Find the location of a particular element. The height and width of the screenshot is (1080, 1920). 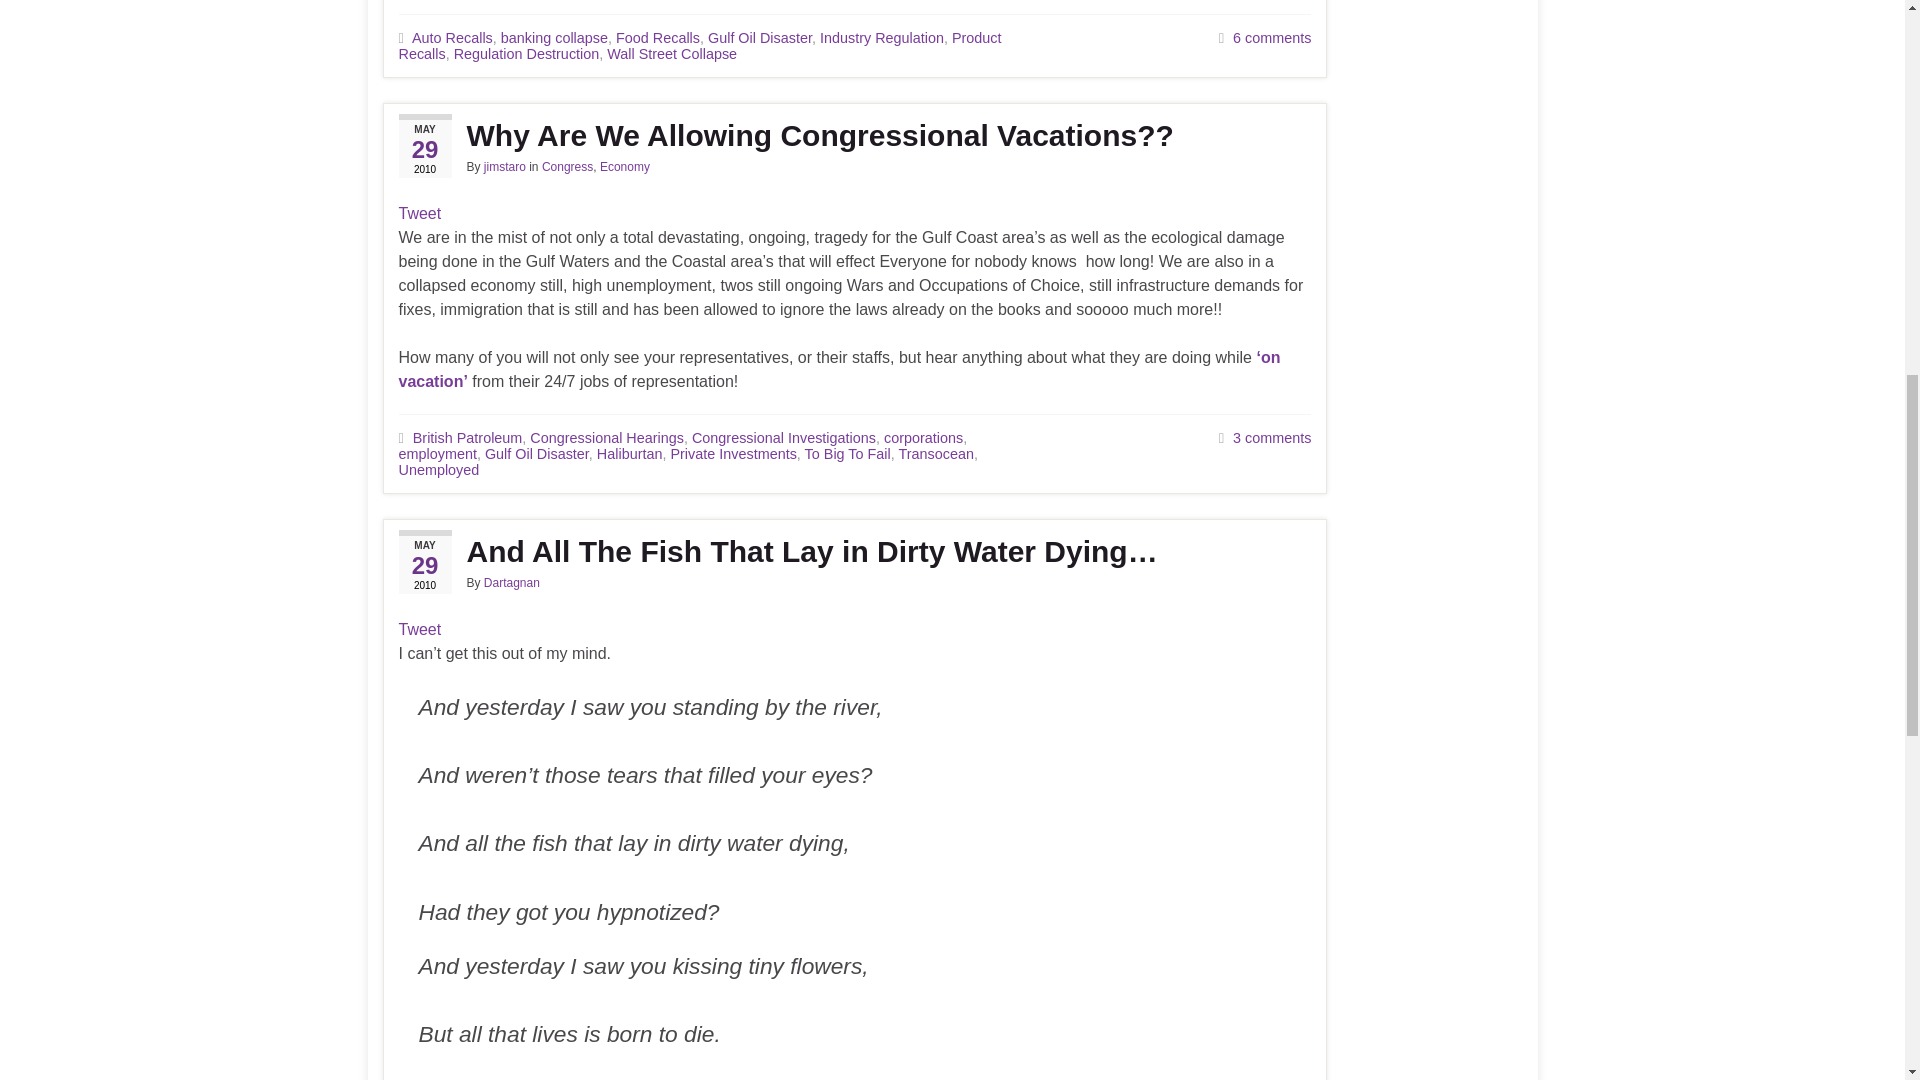

Regulation Destruction is located at coordinates (526, 54).